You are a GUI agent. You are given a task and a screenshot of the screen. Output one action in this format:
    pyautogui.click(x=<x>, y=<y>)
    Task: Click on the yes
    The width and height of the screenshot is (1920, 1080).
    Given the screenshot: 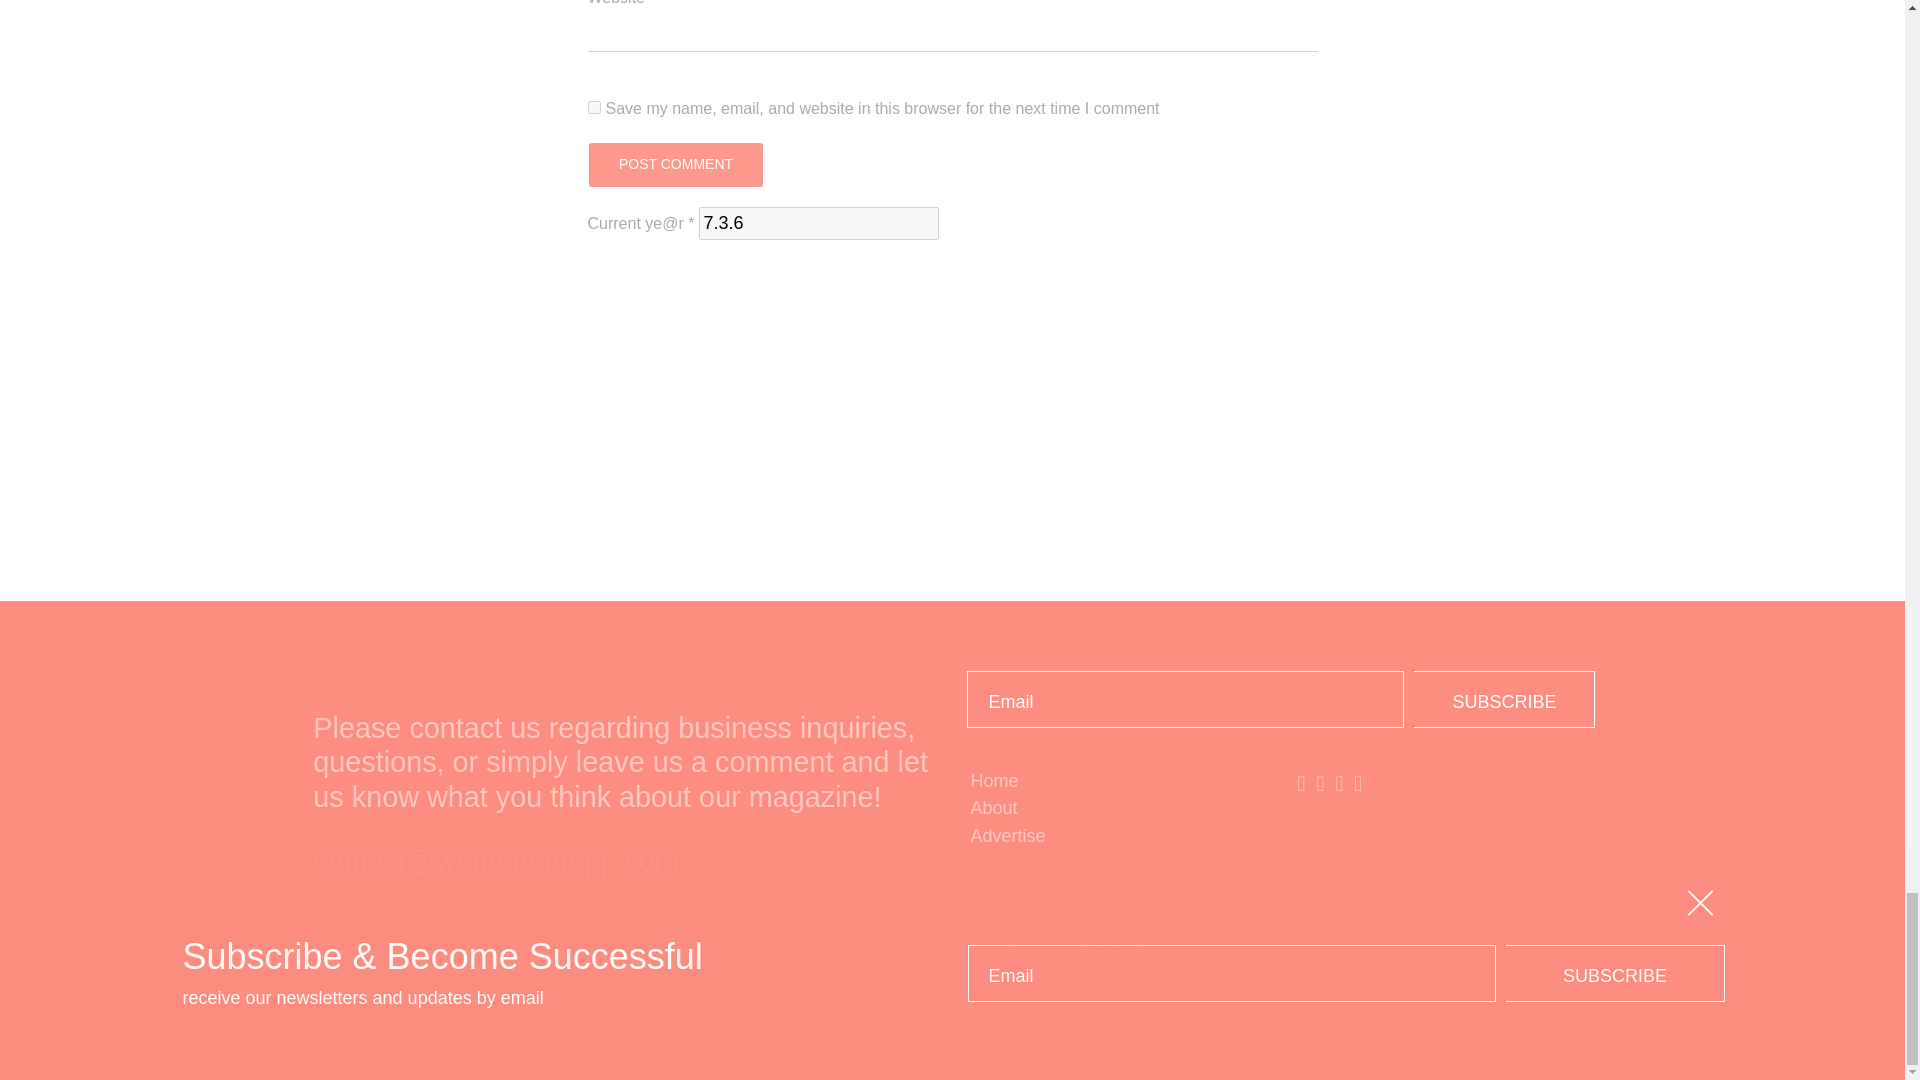 What is the action you would take?
    pyautogui.click(x=594, y=108)
    